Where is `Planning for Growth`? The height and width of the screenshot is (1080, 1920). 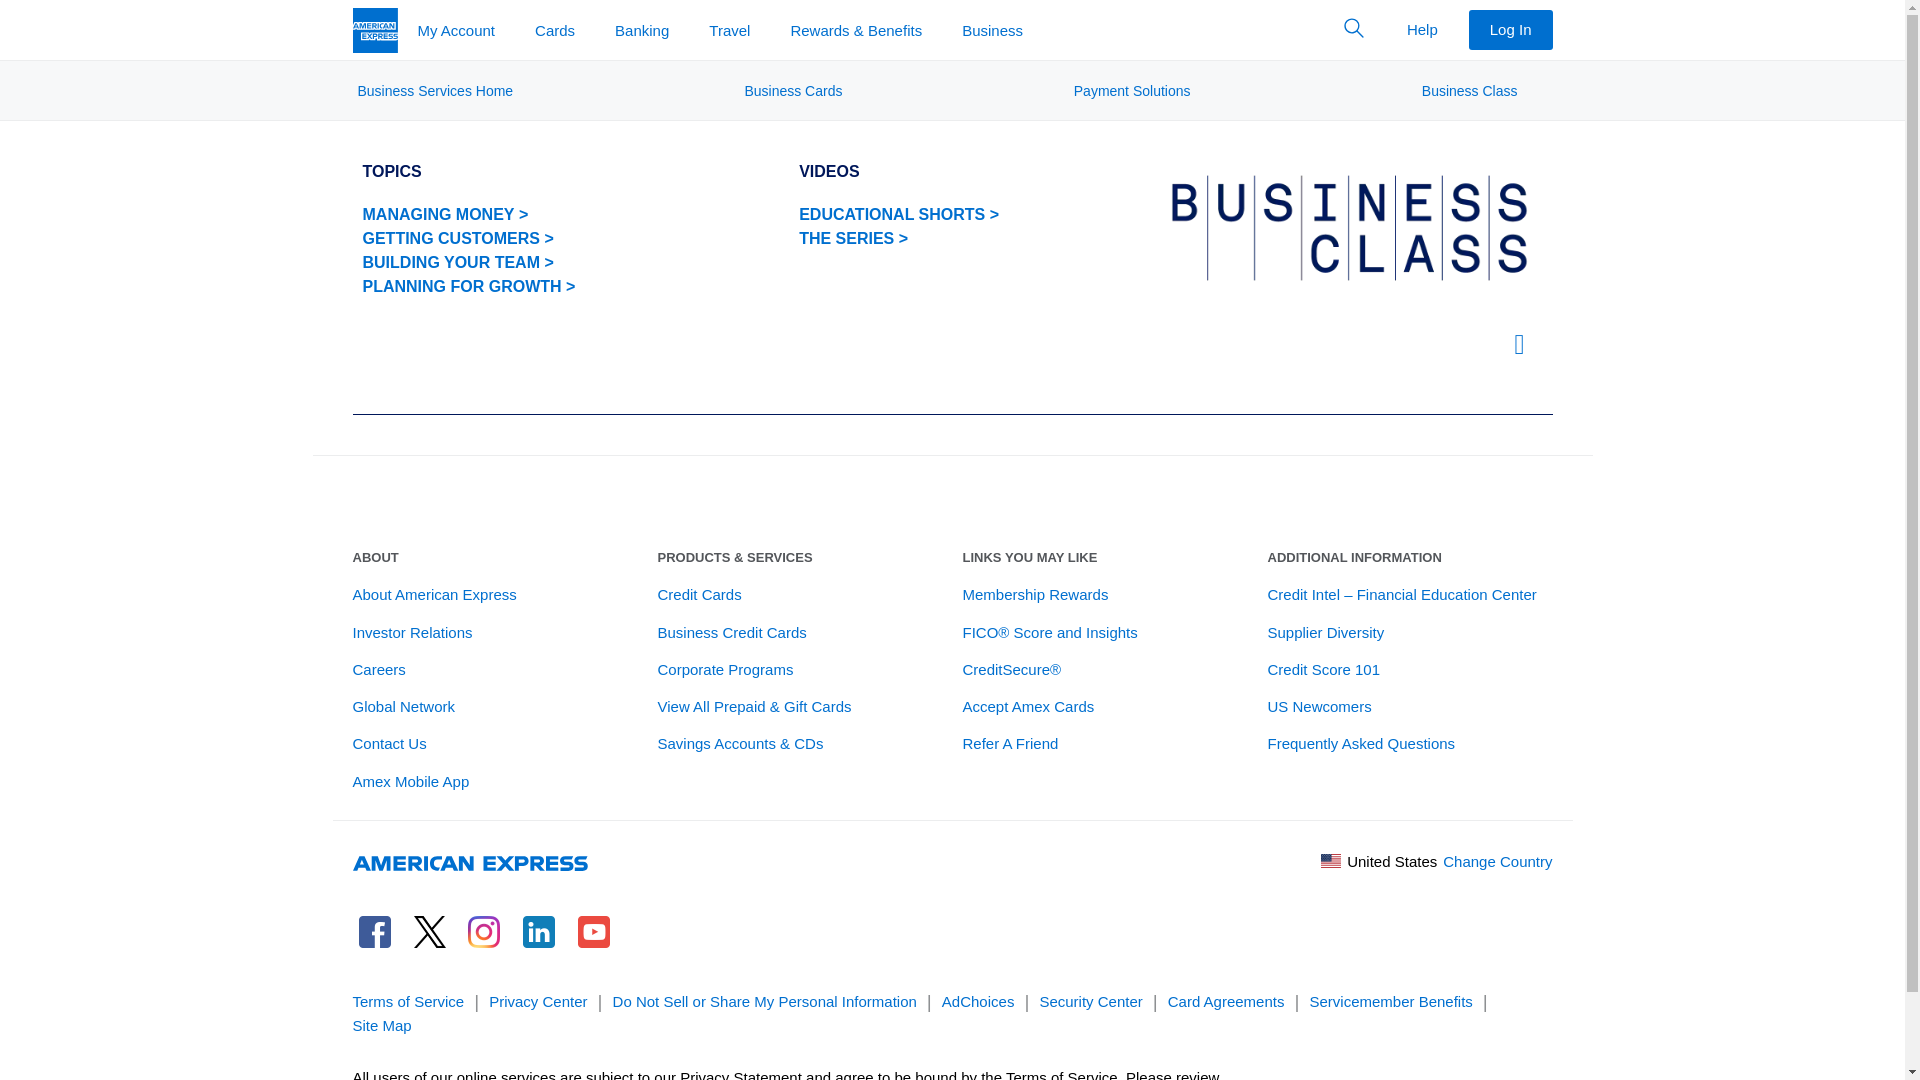 Planning for Growth is located at coordinates (468, 287).